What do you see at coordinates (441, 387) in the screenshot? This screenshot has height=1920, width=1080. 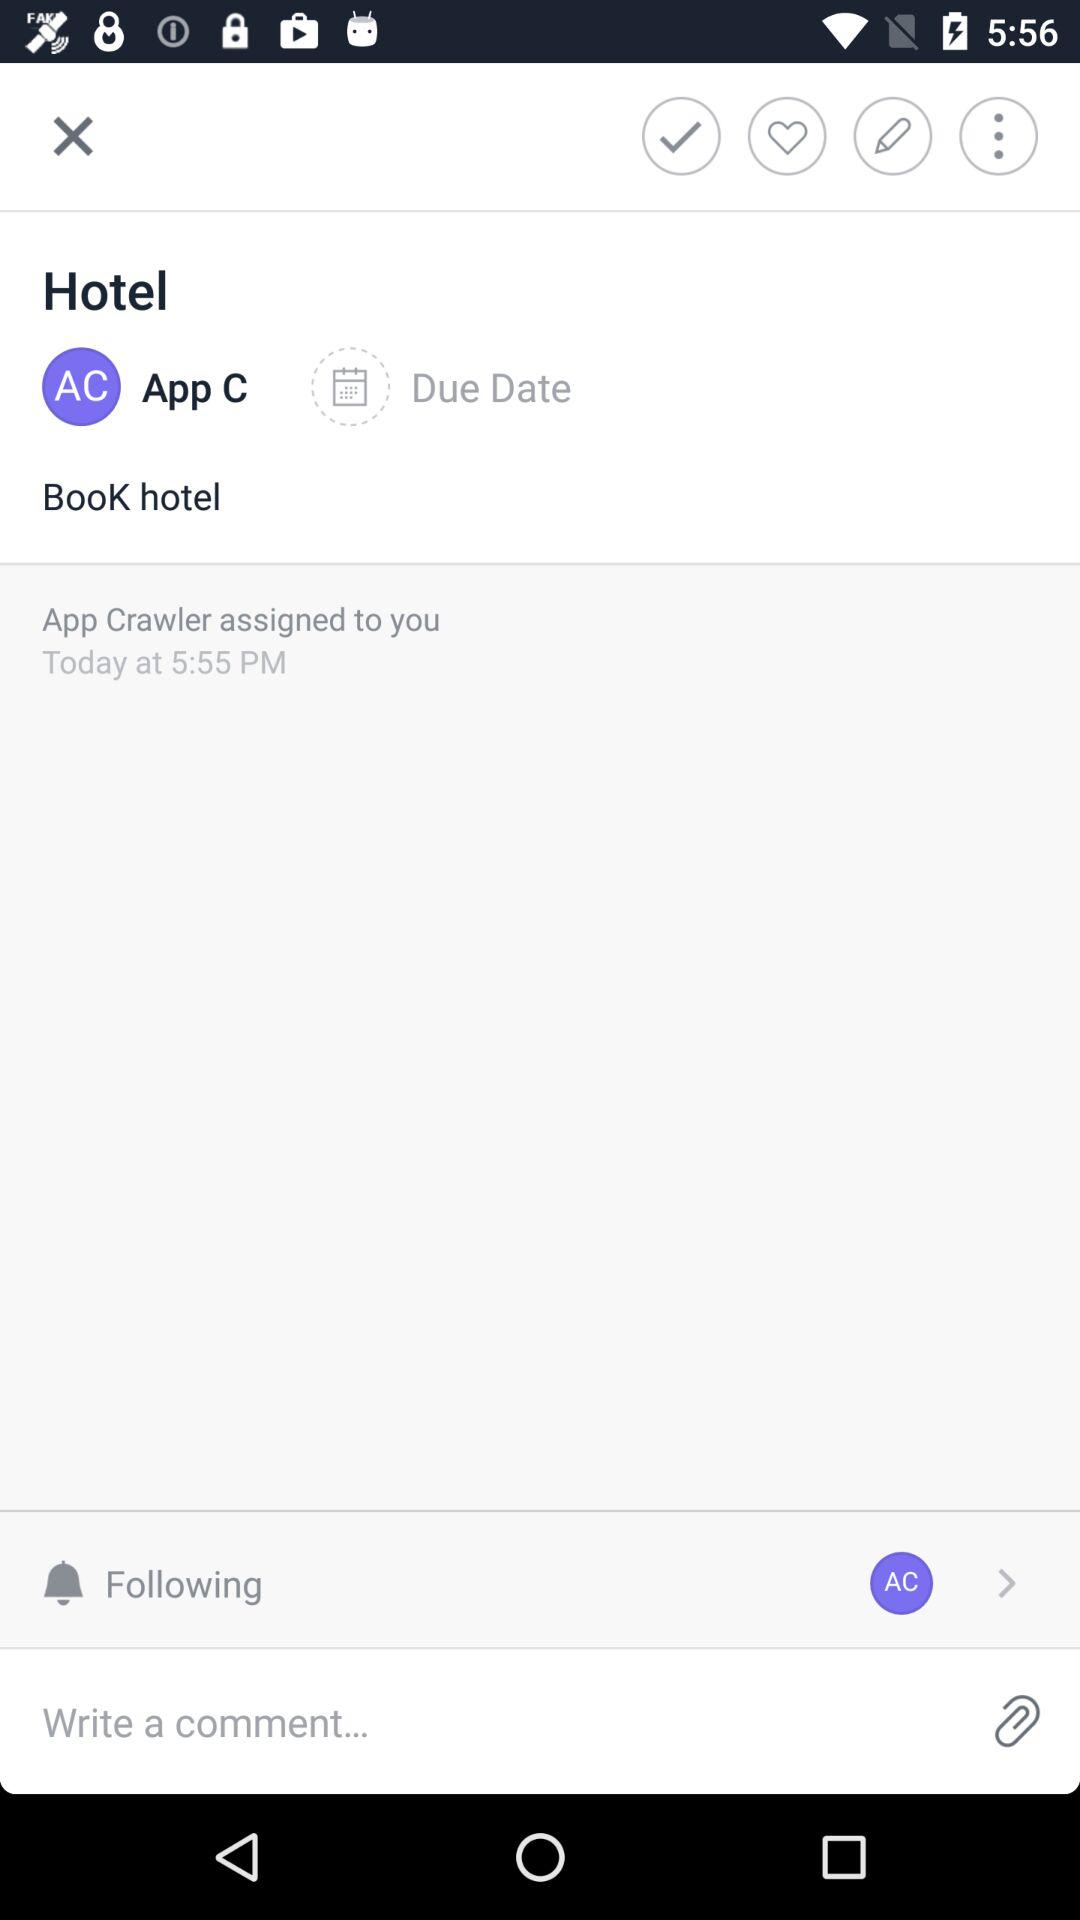 I see `swipe until due date icon` at bounding box center [441, 387].